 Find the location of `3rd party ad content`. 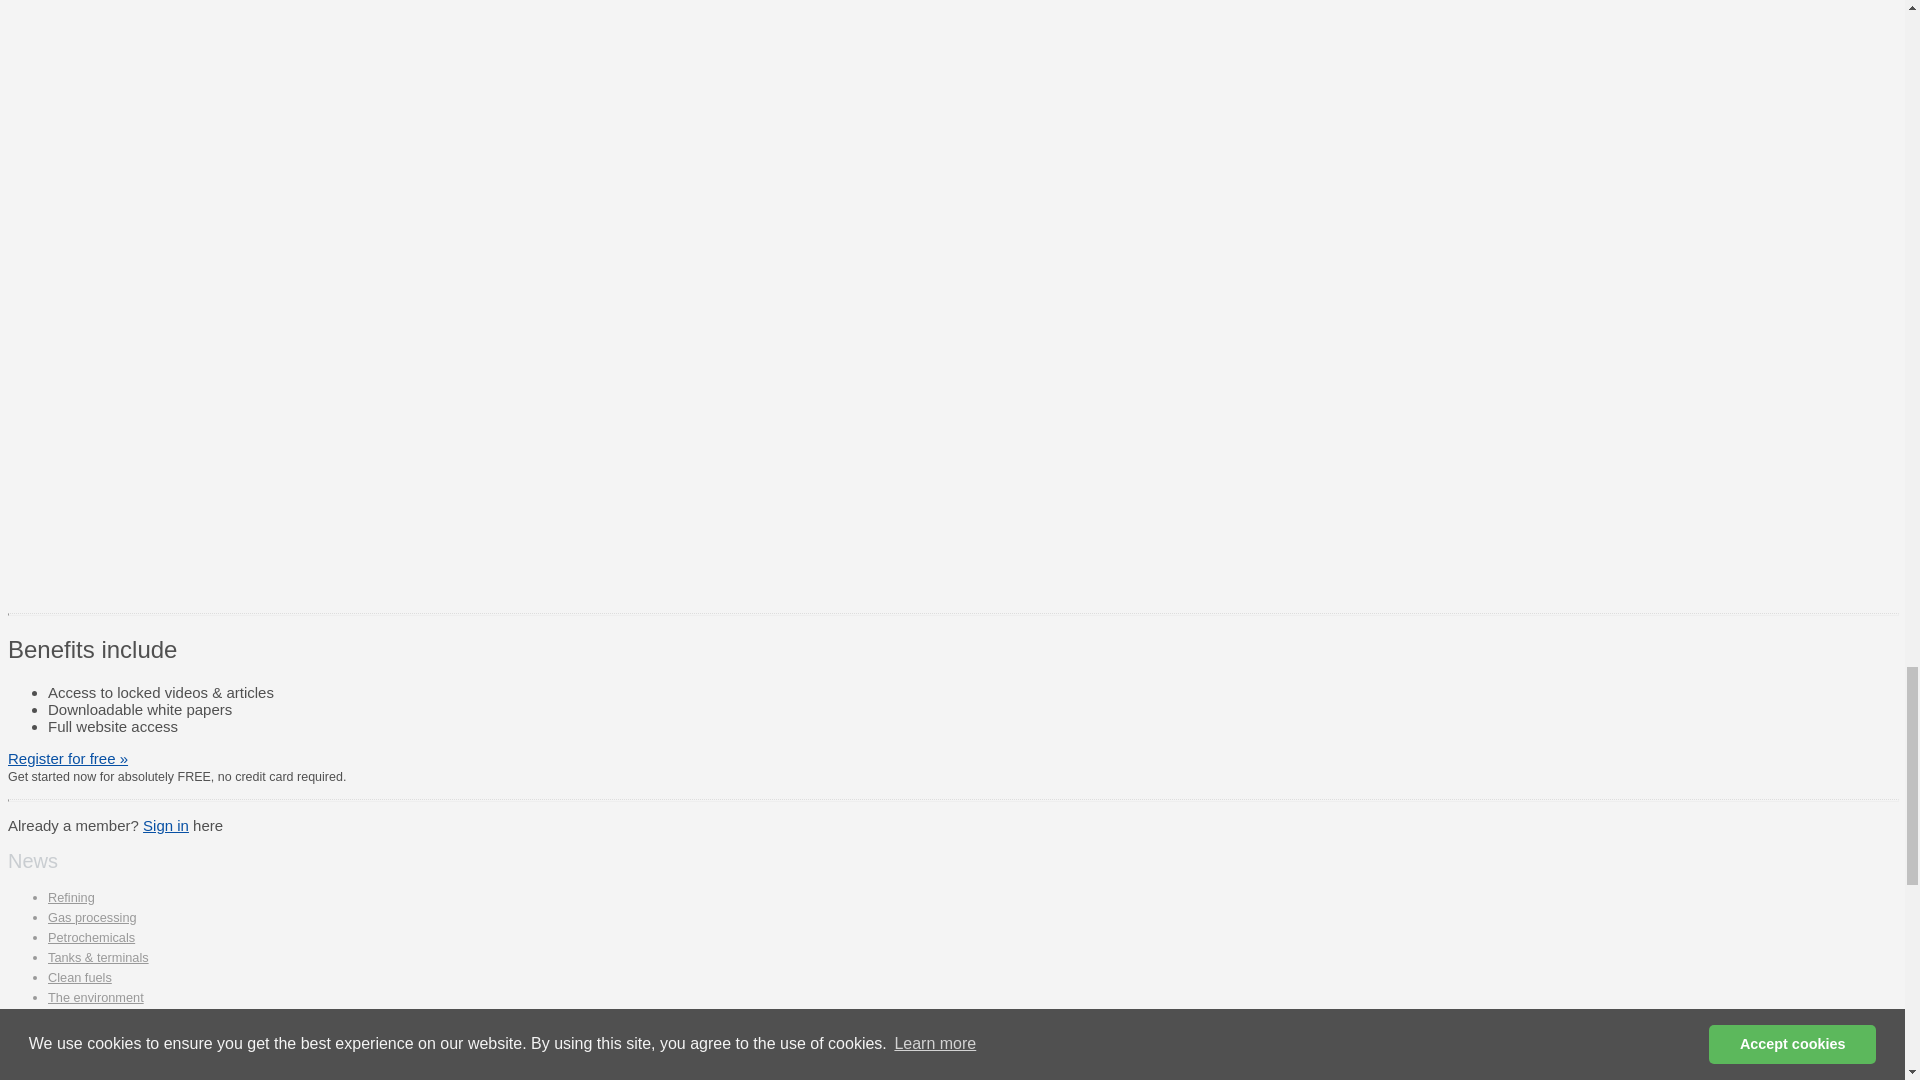

3rd party ad content is located at coordinates (1021, 22).